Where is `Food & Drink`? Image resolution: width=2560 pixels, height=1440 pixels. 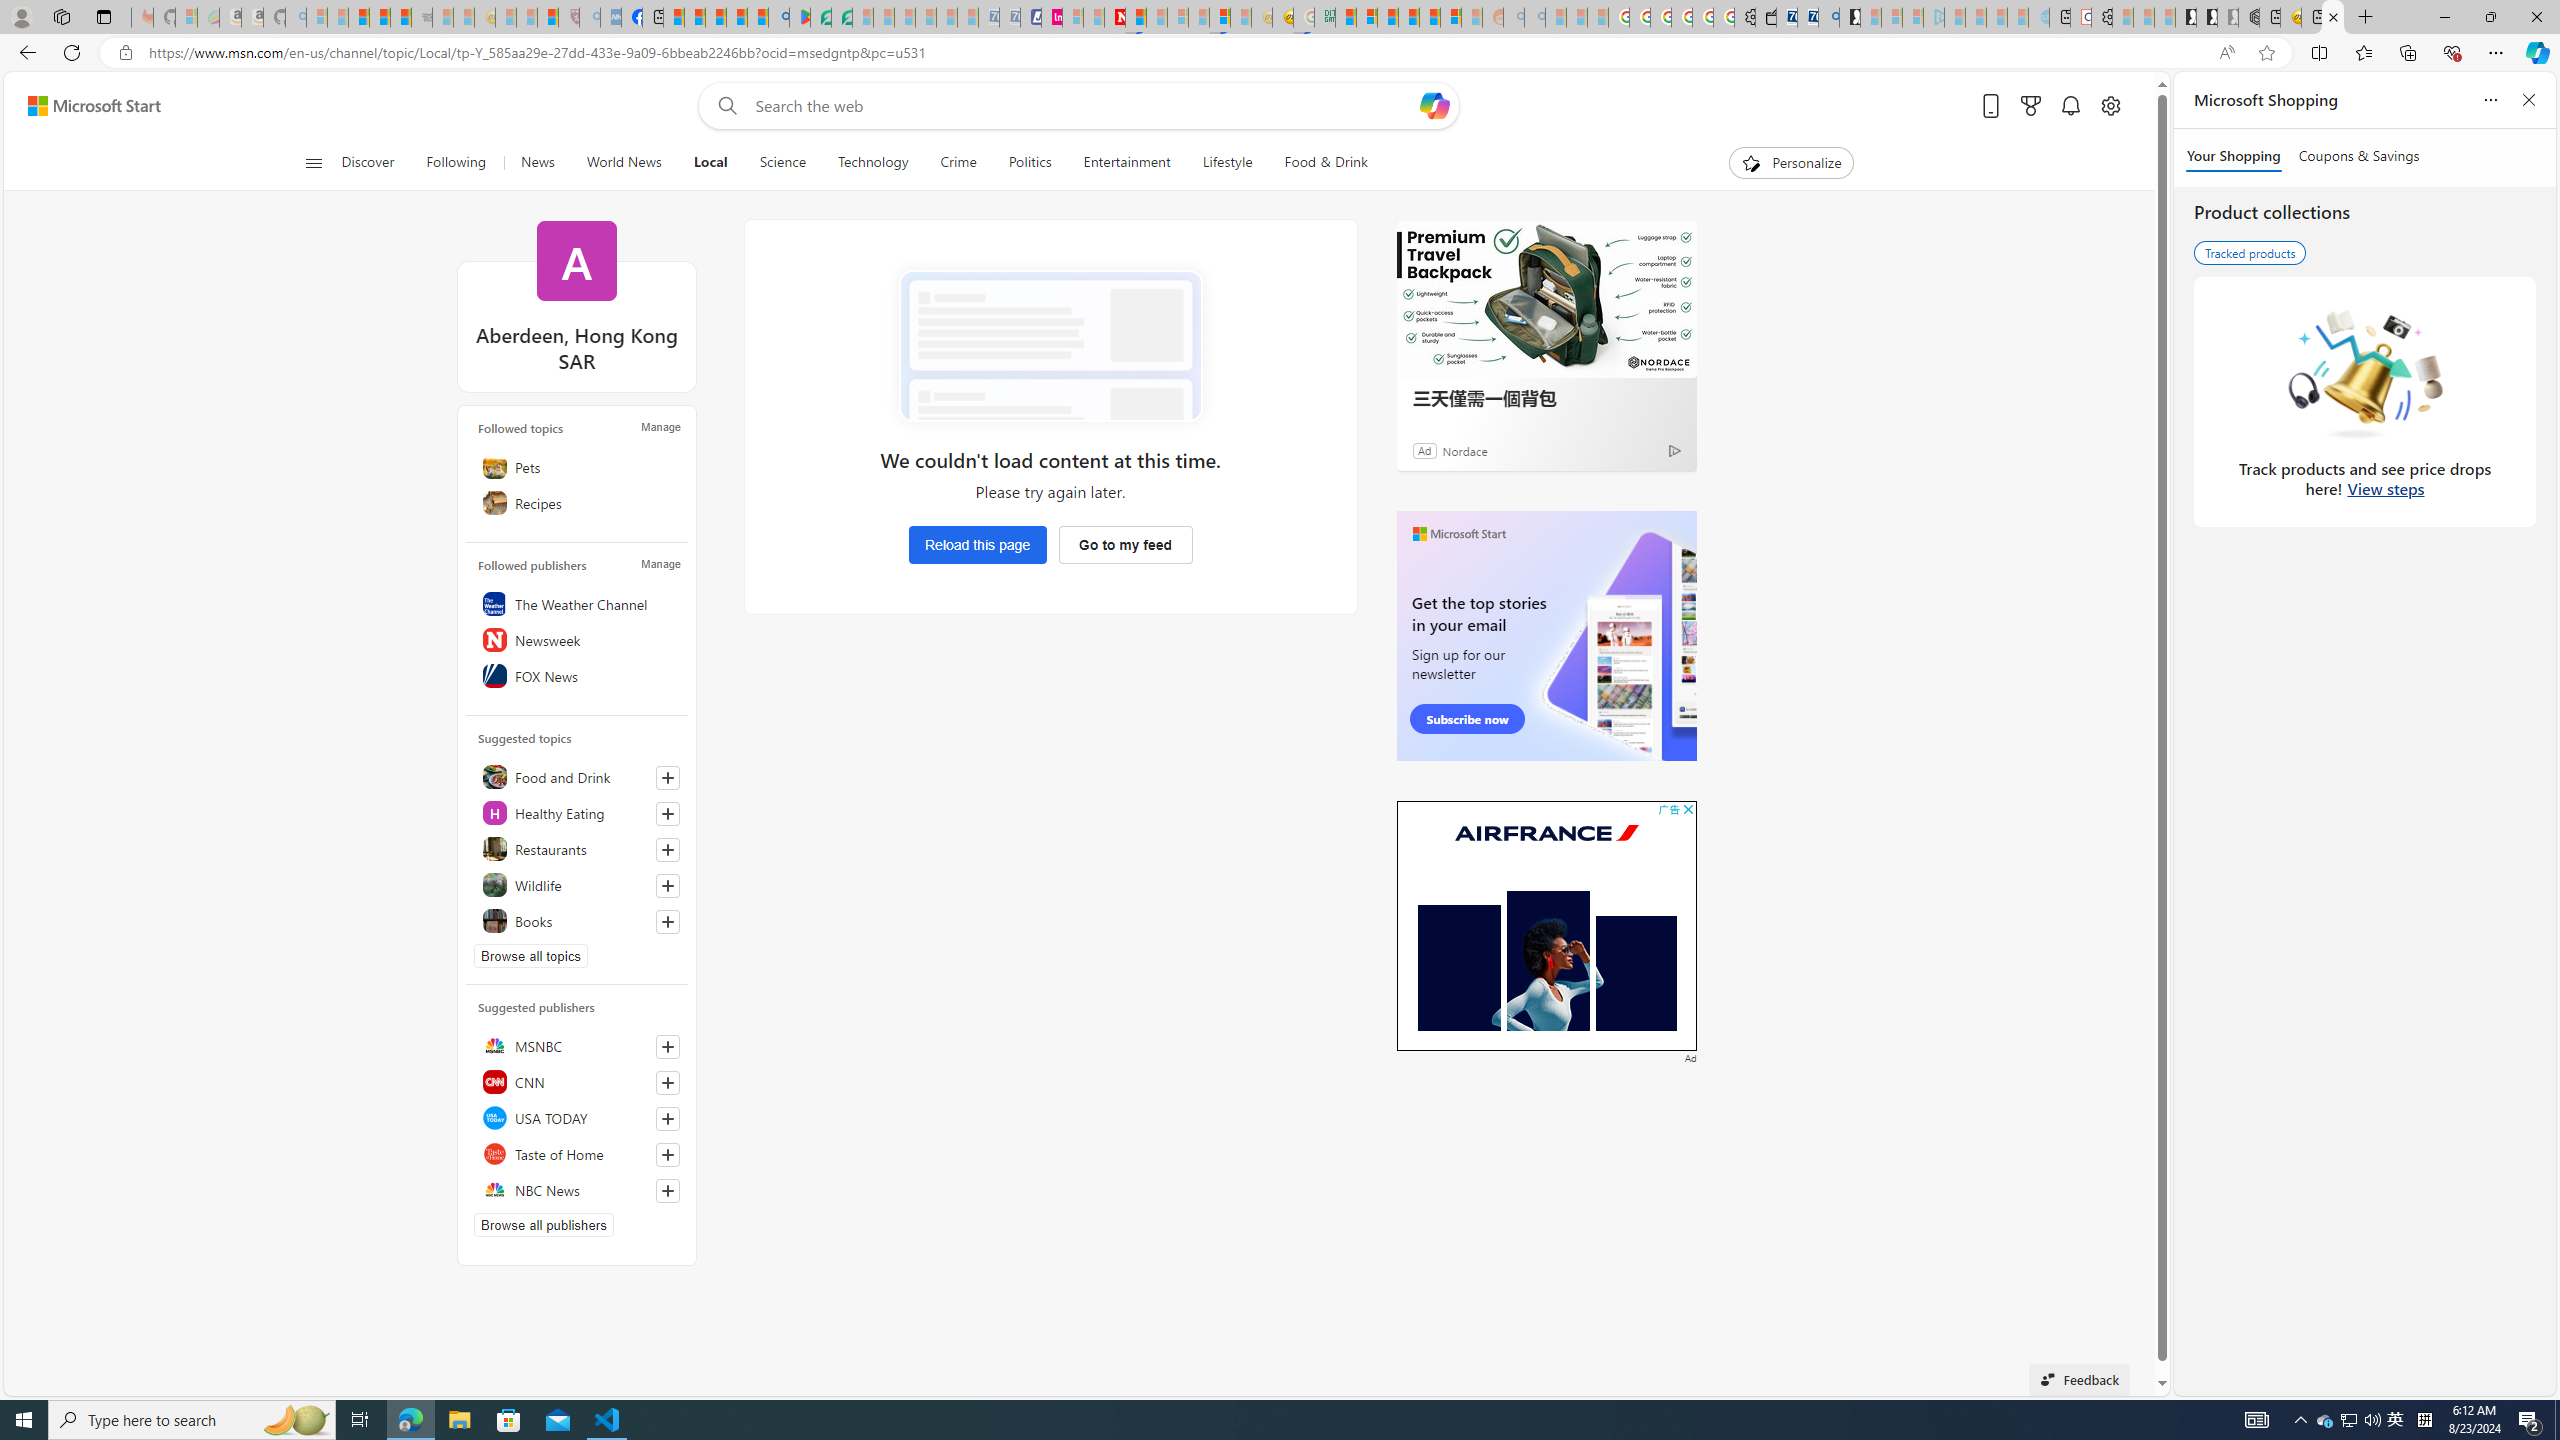
Food & Drink is located at coordinates (1317, 163).